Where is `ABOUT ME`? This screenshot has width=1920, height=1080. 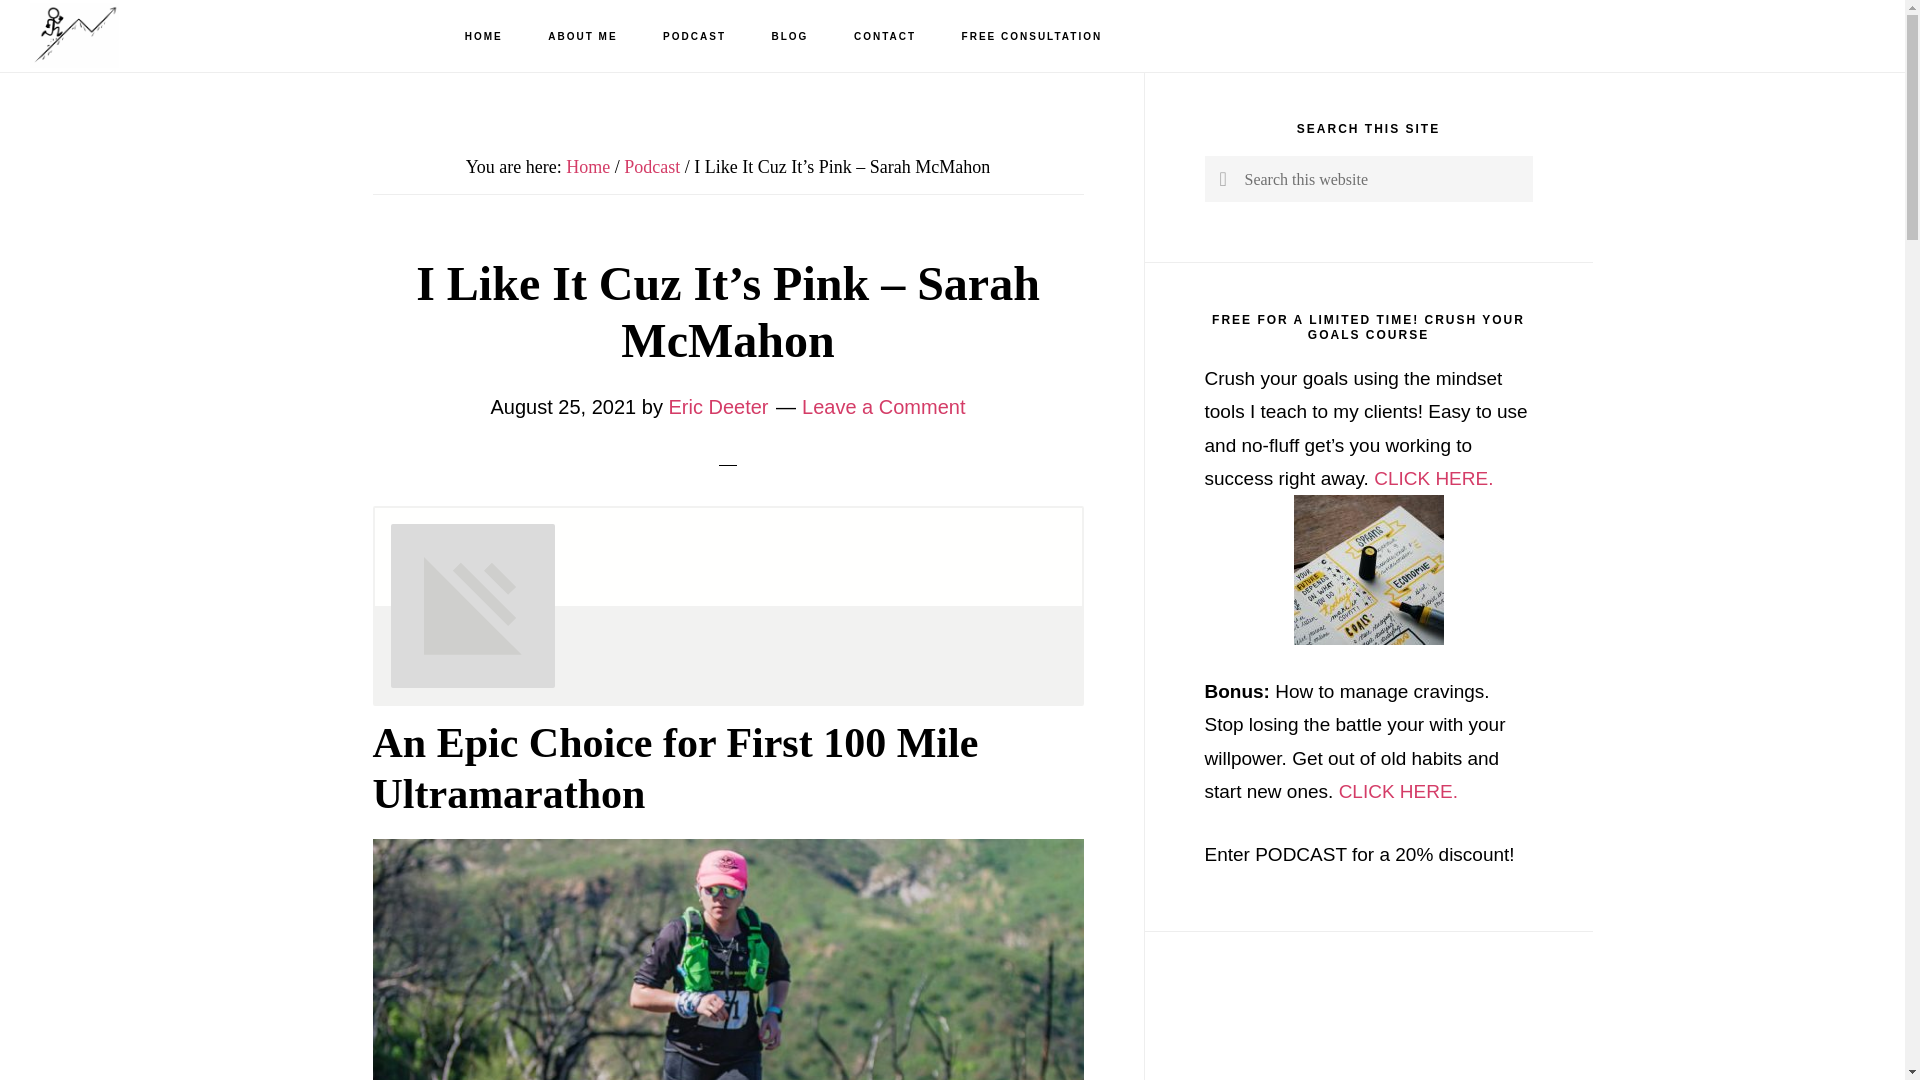 ABOUT ME is located at coordinates (582, 37).